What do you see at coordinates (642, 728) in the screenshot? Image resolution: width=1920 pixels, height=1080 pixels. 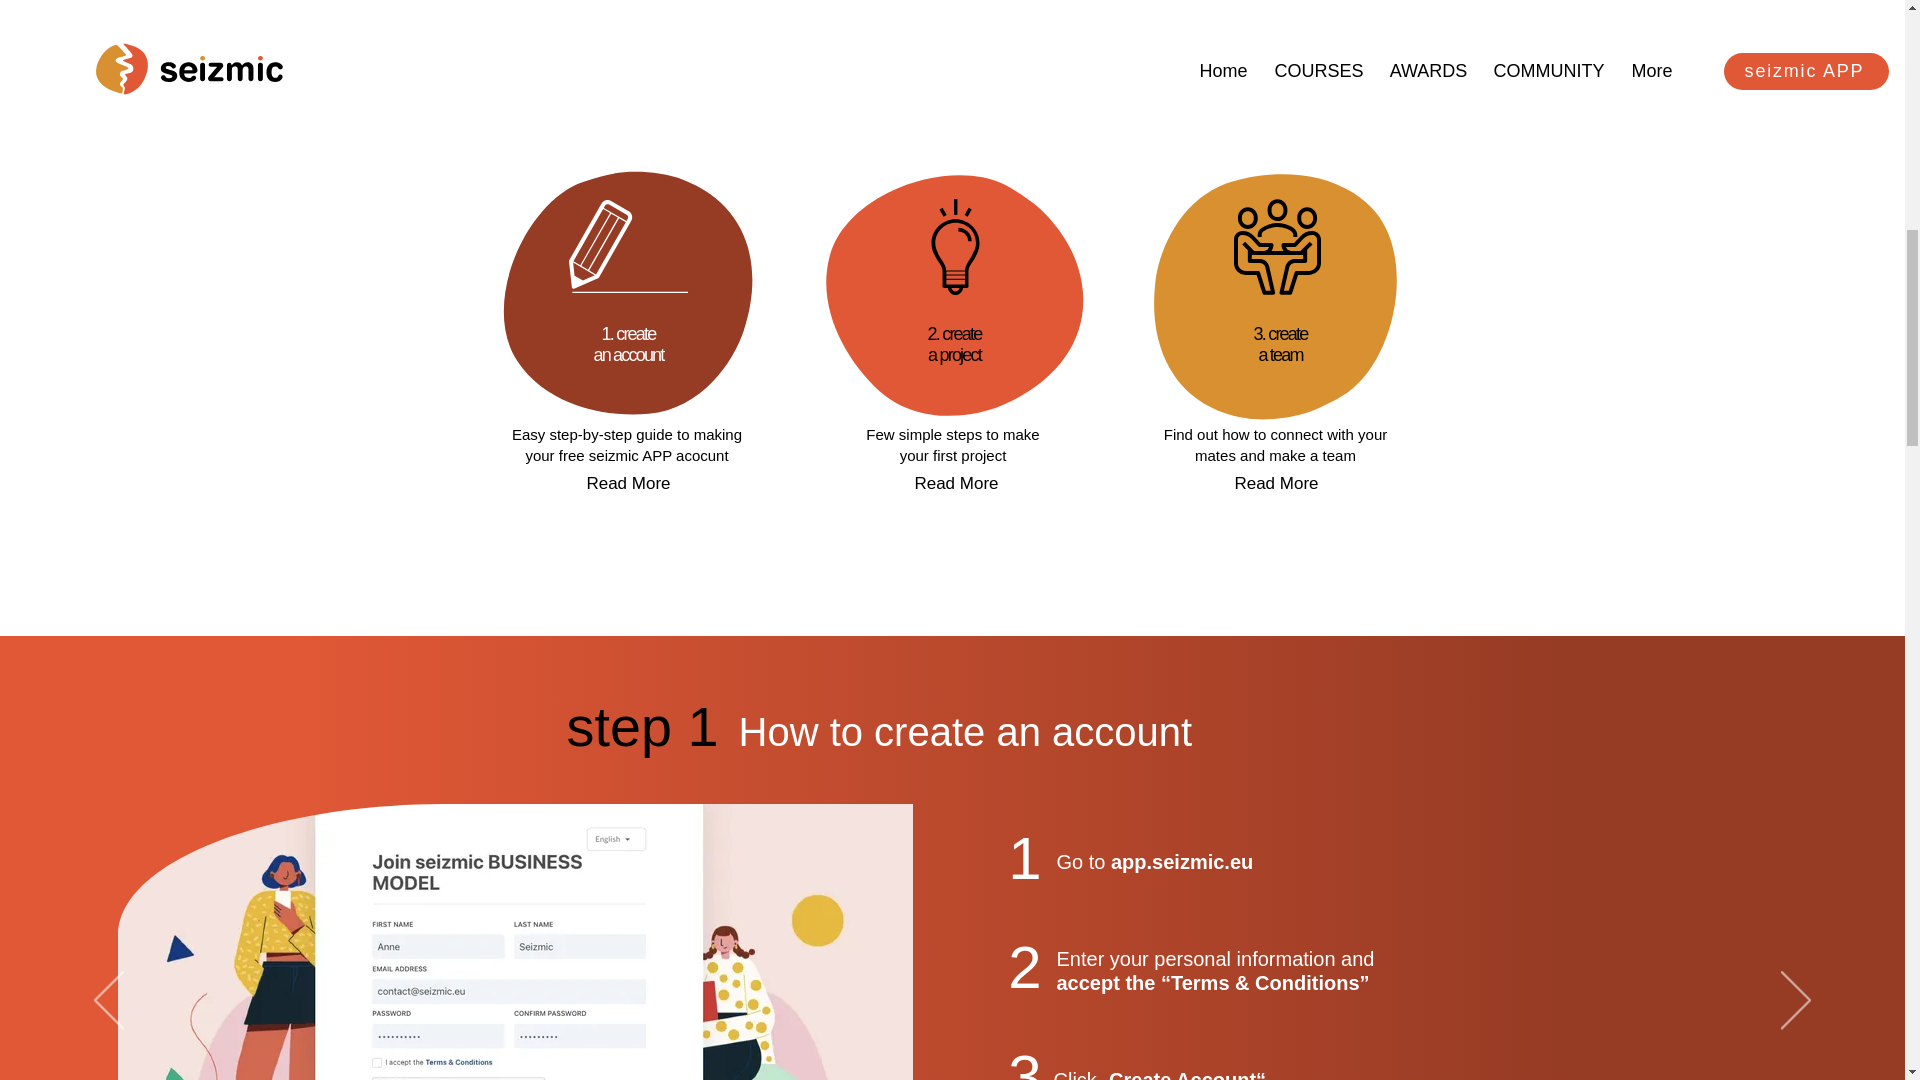 I see `app.seizmic.eu` at bounding box center [642, 728].